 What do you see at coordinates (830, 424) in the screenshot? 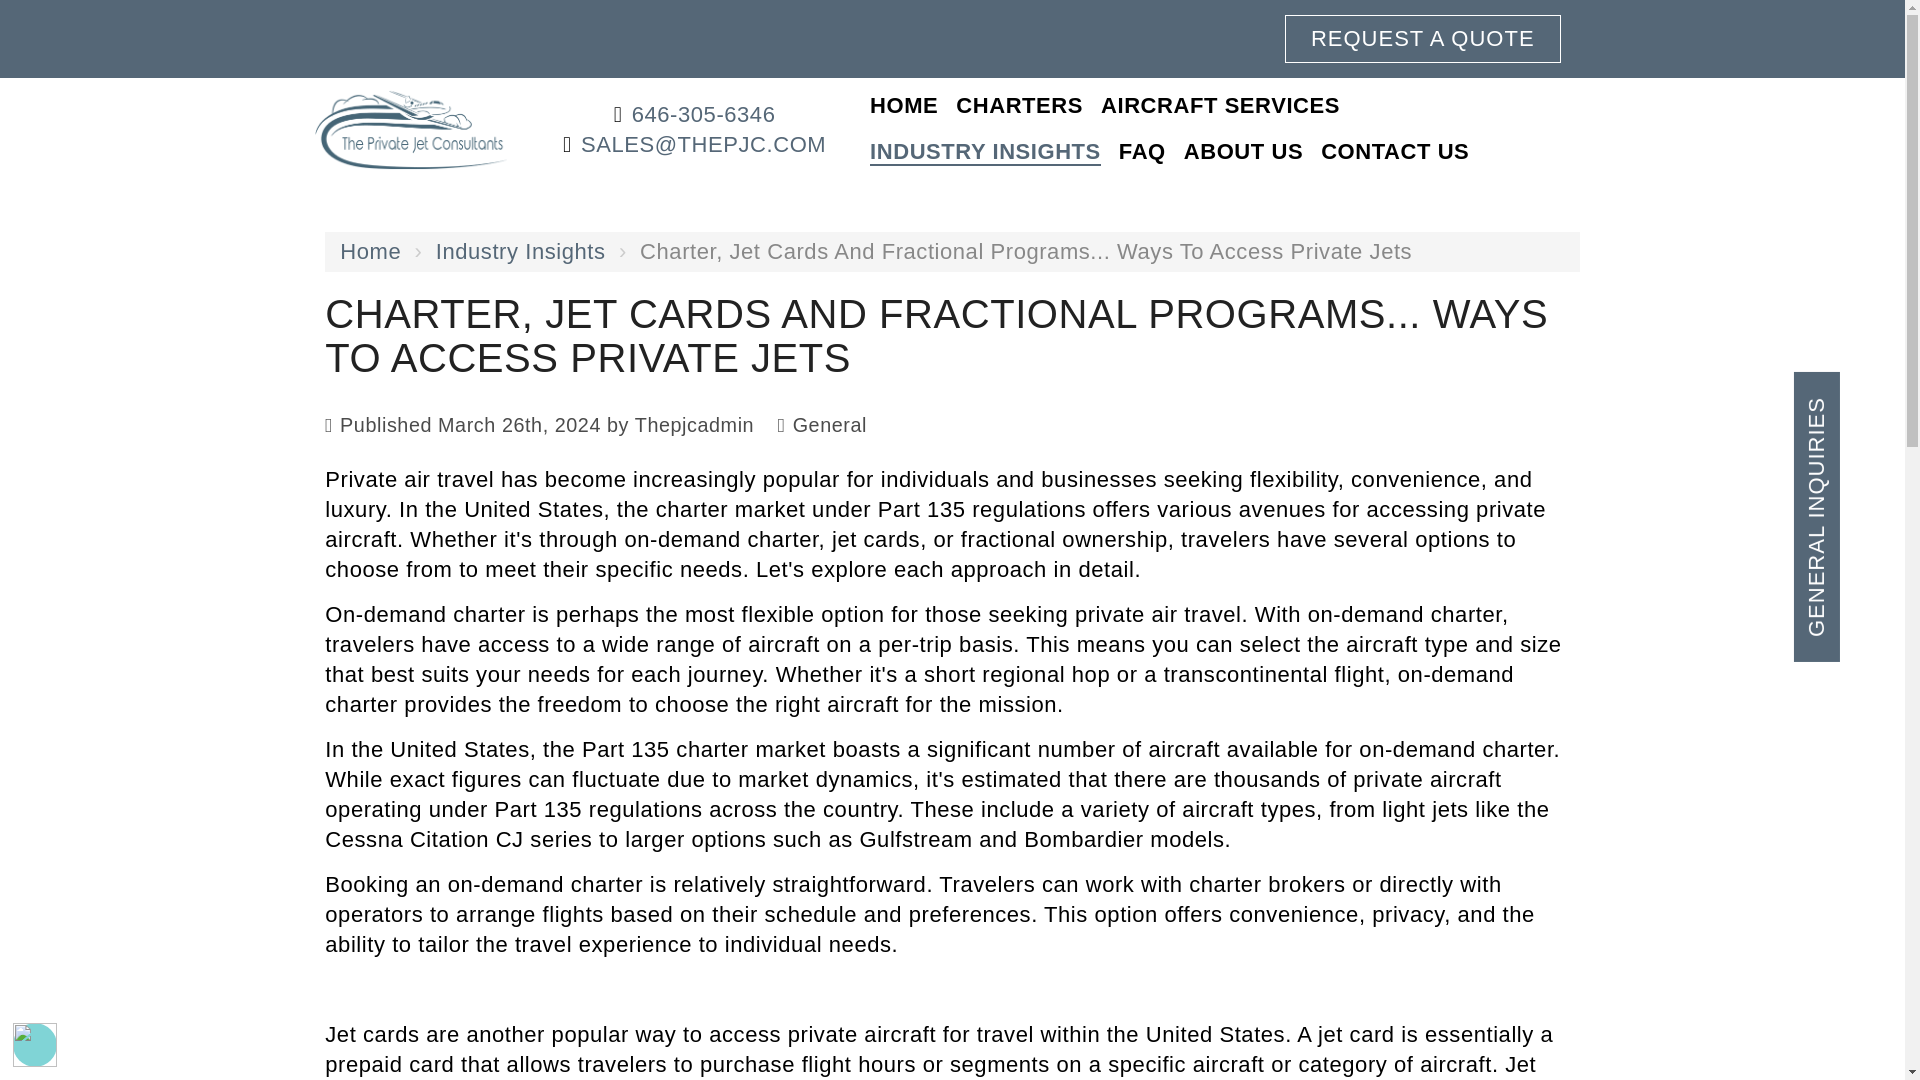
I see `General` at bounding box center [830, 424].